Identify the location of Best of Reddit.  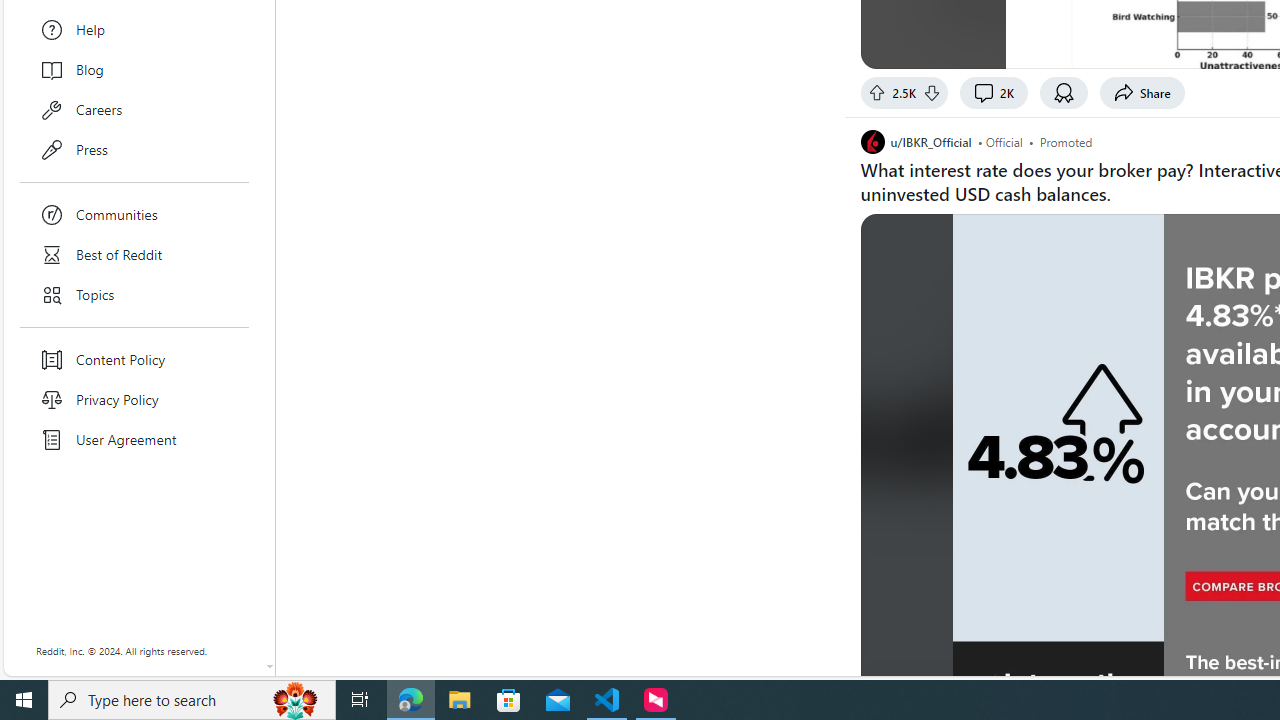
(134, 254).